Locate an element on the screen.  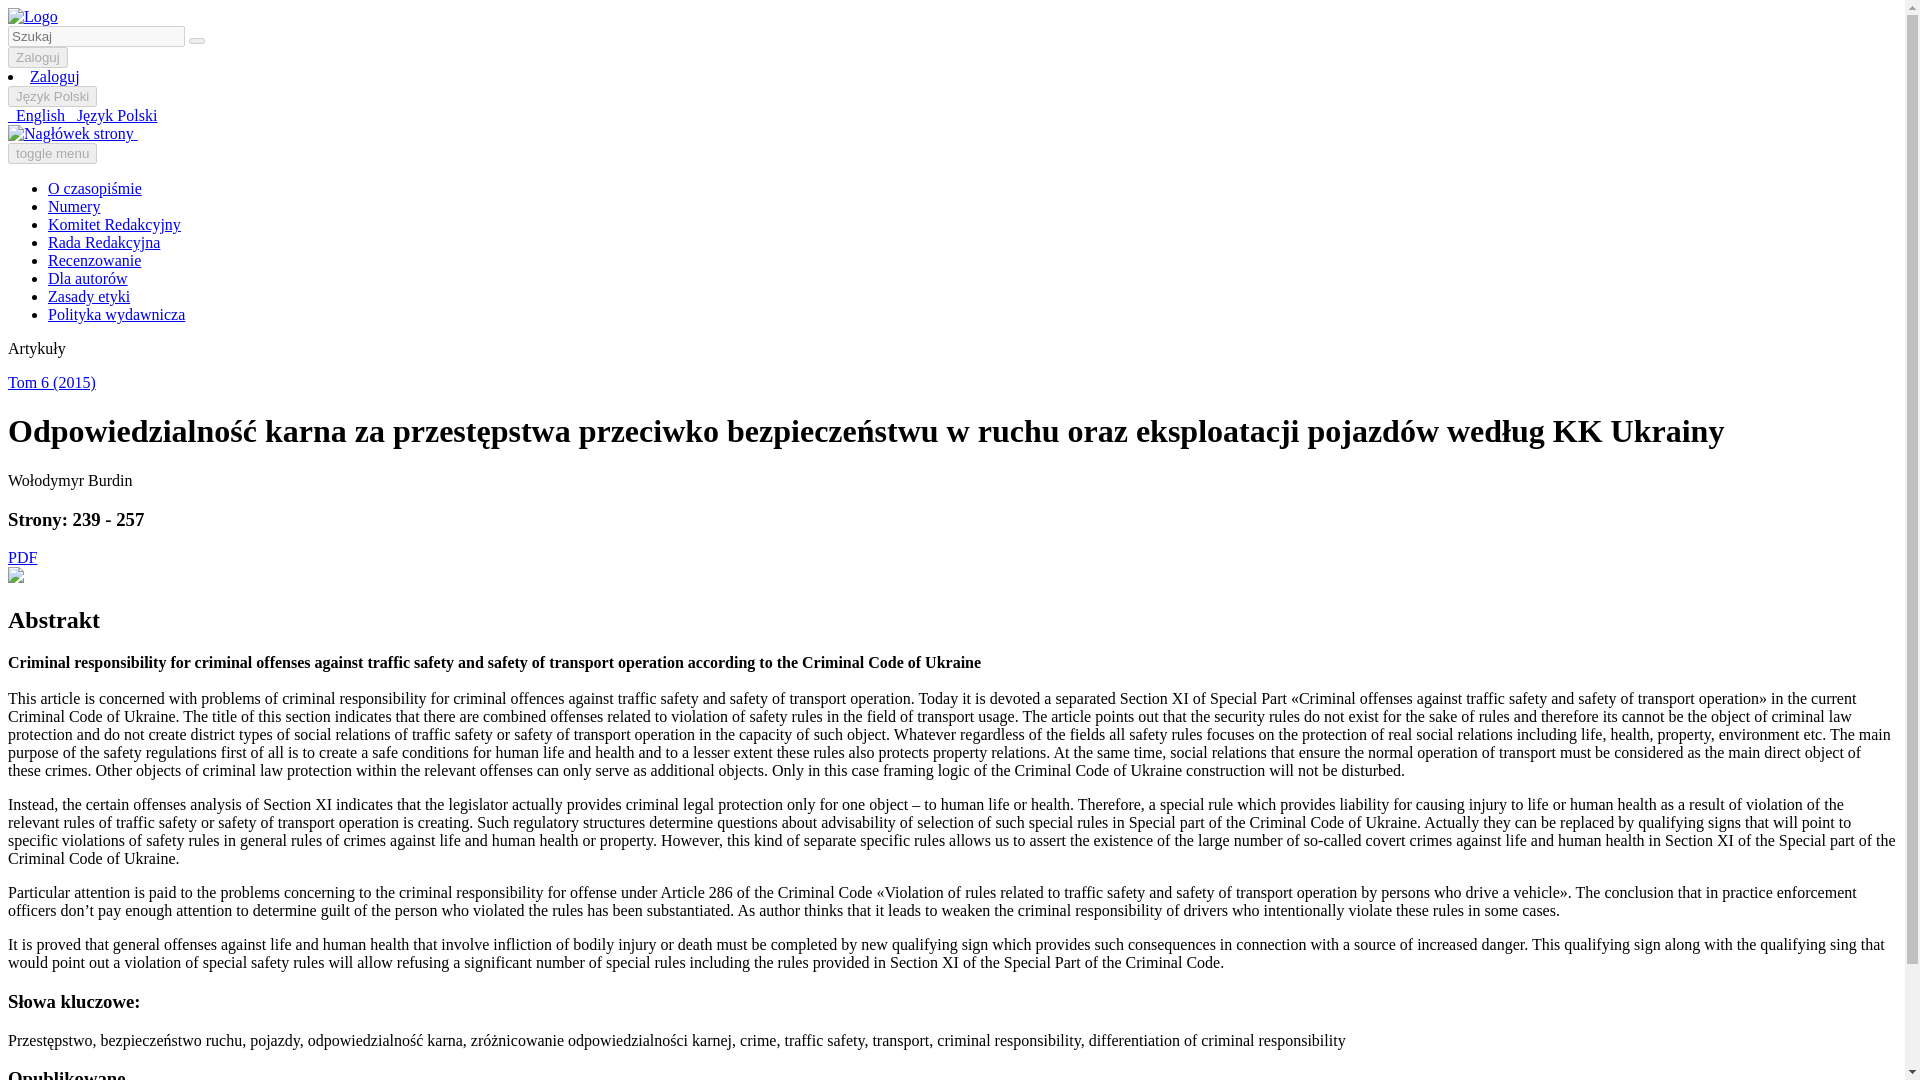
Zaloguj is located at coordinates (37, 58).